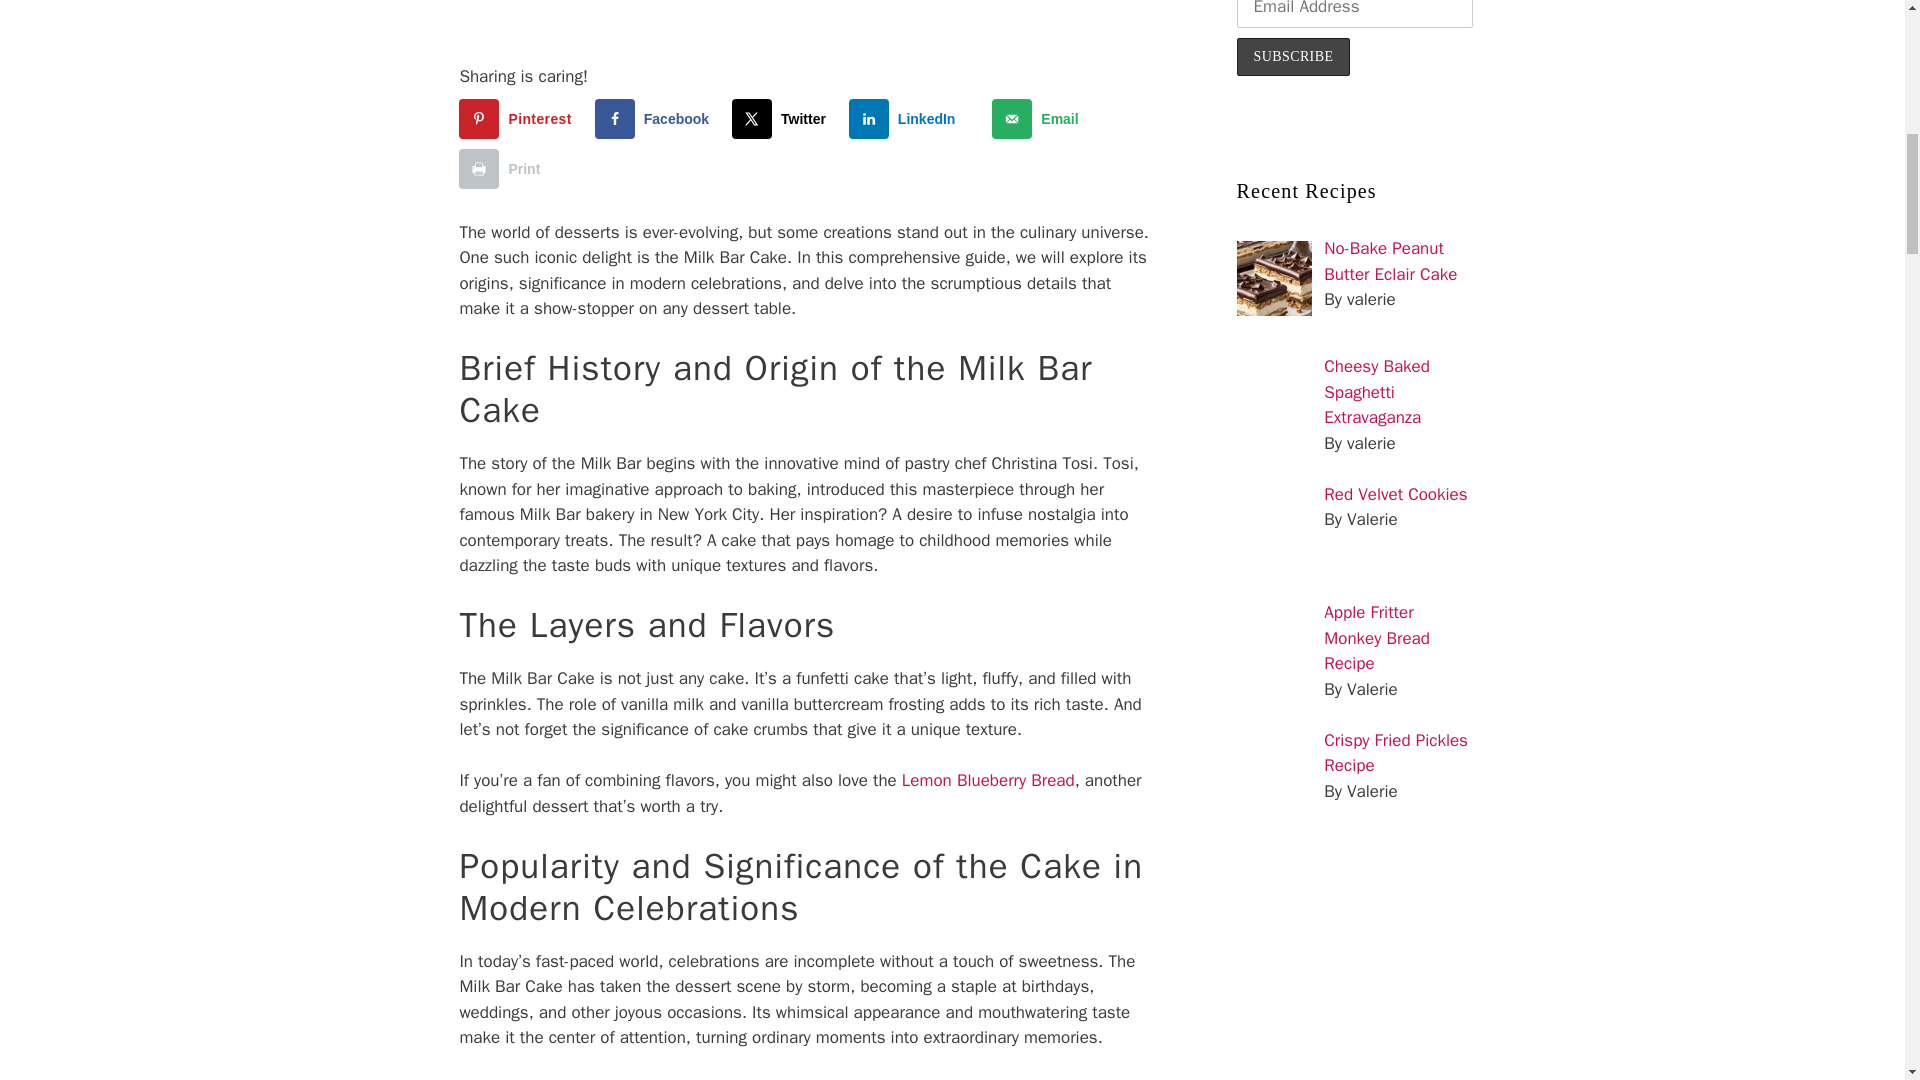  I want to click on Email, so click(1039, 119).